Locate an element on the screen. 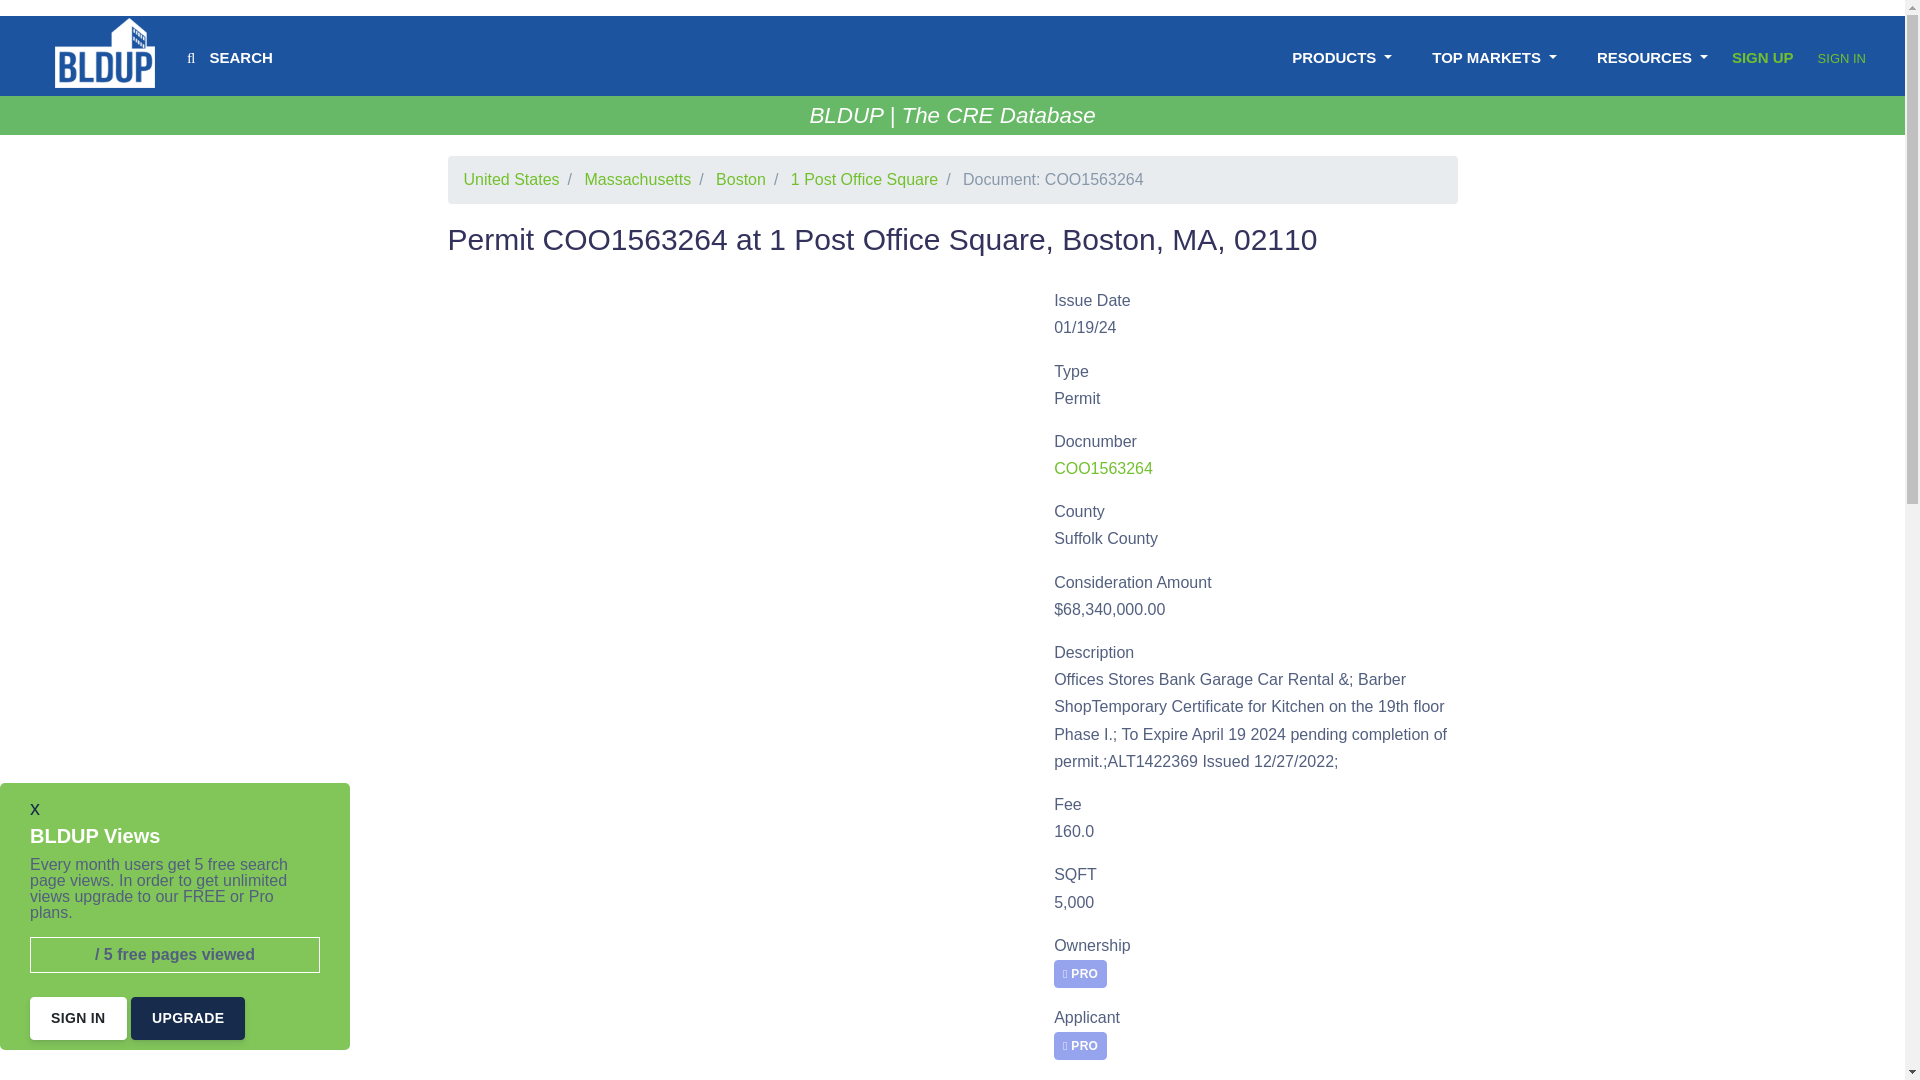  PRO is located at coordinates (1080, 974).